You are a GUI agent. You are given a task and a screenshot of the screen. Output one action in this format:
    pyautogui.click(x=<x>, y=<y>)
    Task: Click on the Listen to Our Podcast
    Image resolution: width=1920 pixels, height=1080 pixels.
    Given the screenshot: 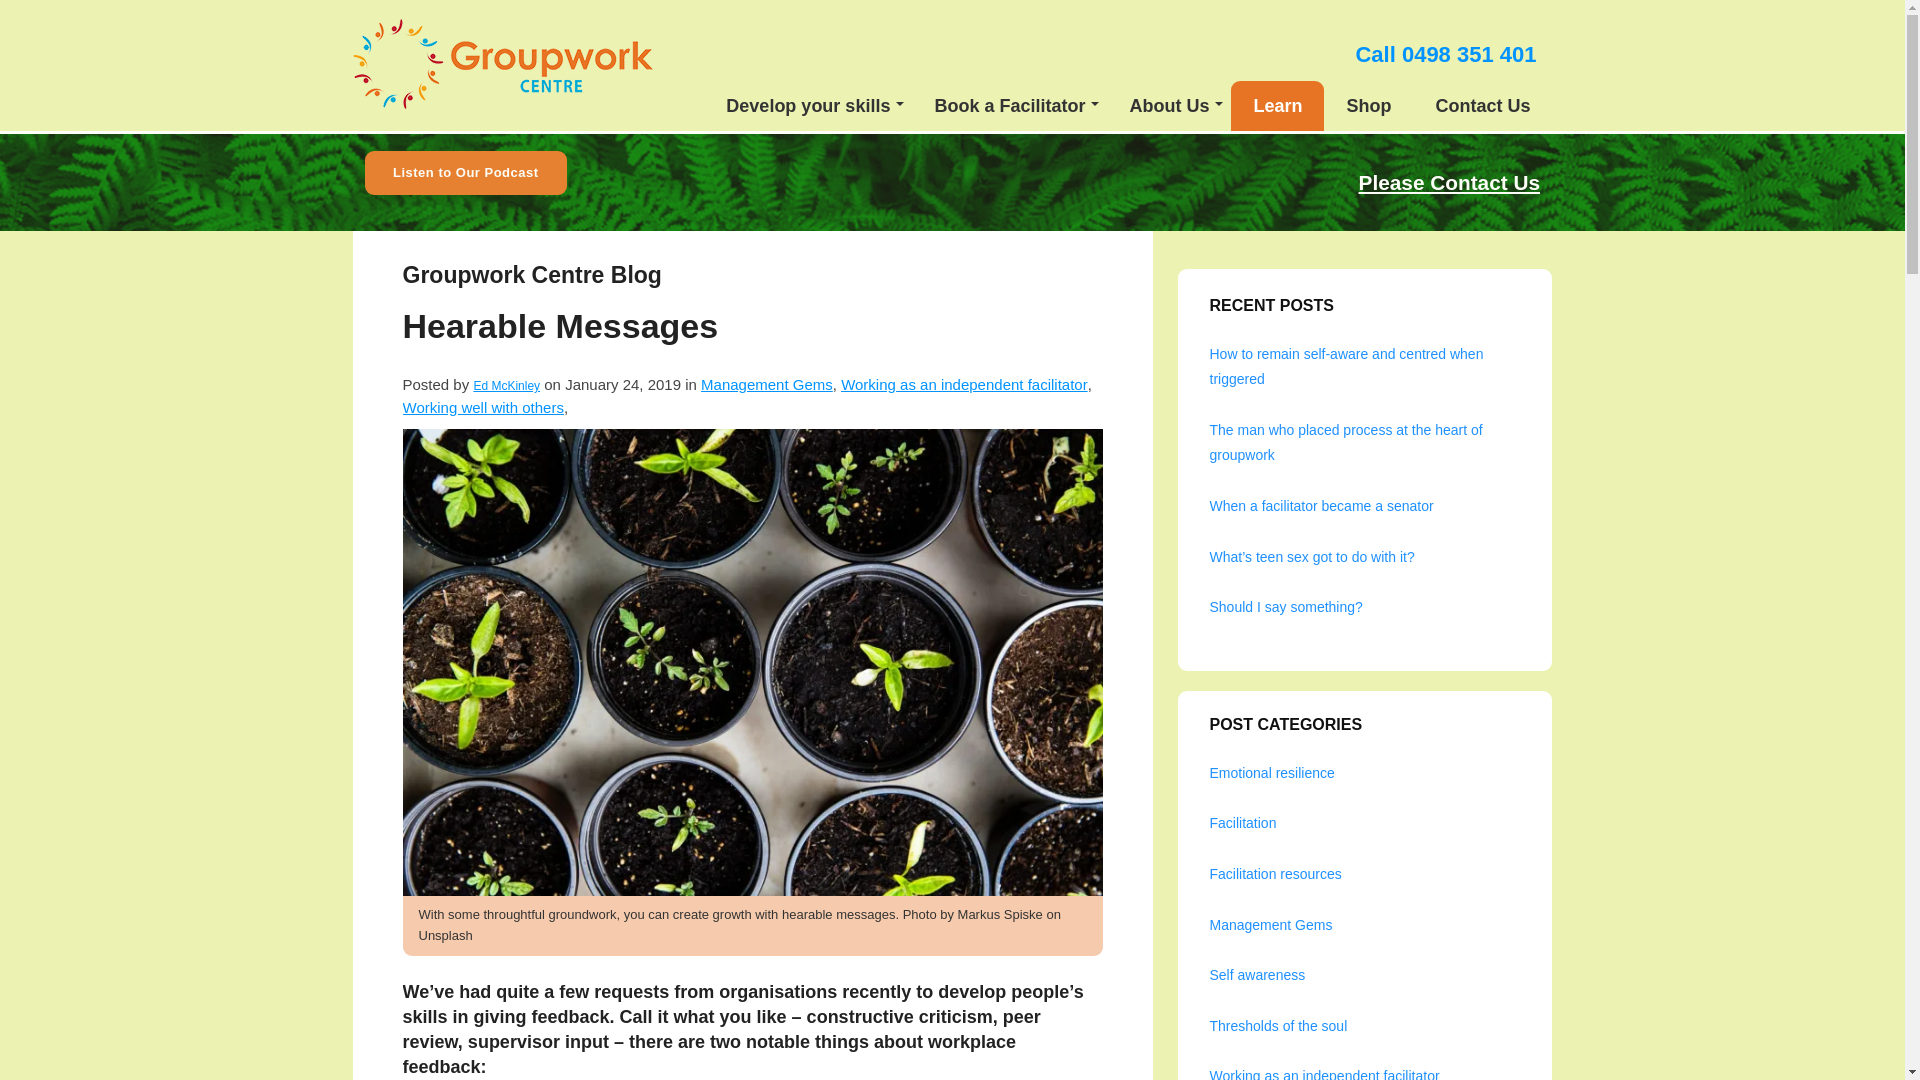 What is the action you would take?
    pyautogui.click(x=465, y=172)
    